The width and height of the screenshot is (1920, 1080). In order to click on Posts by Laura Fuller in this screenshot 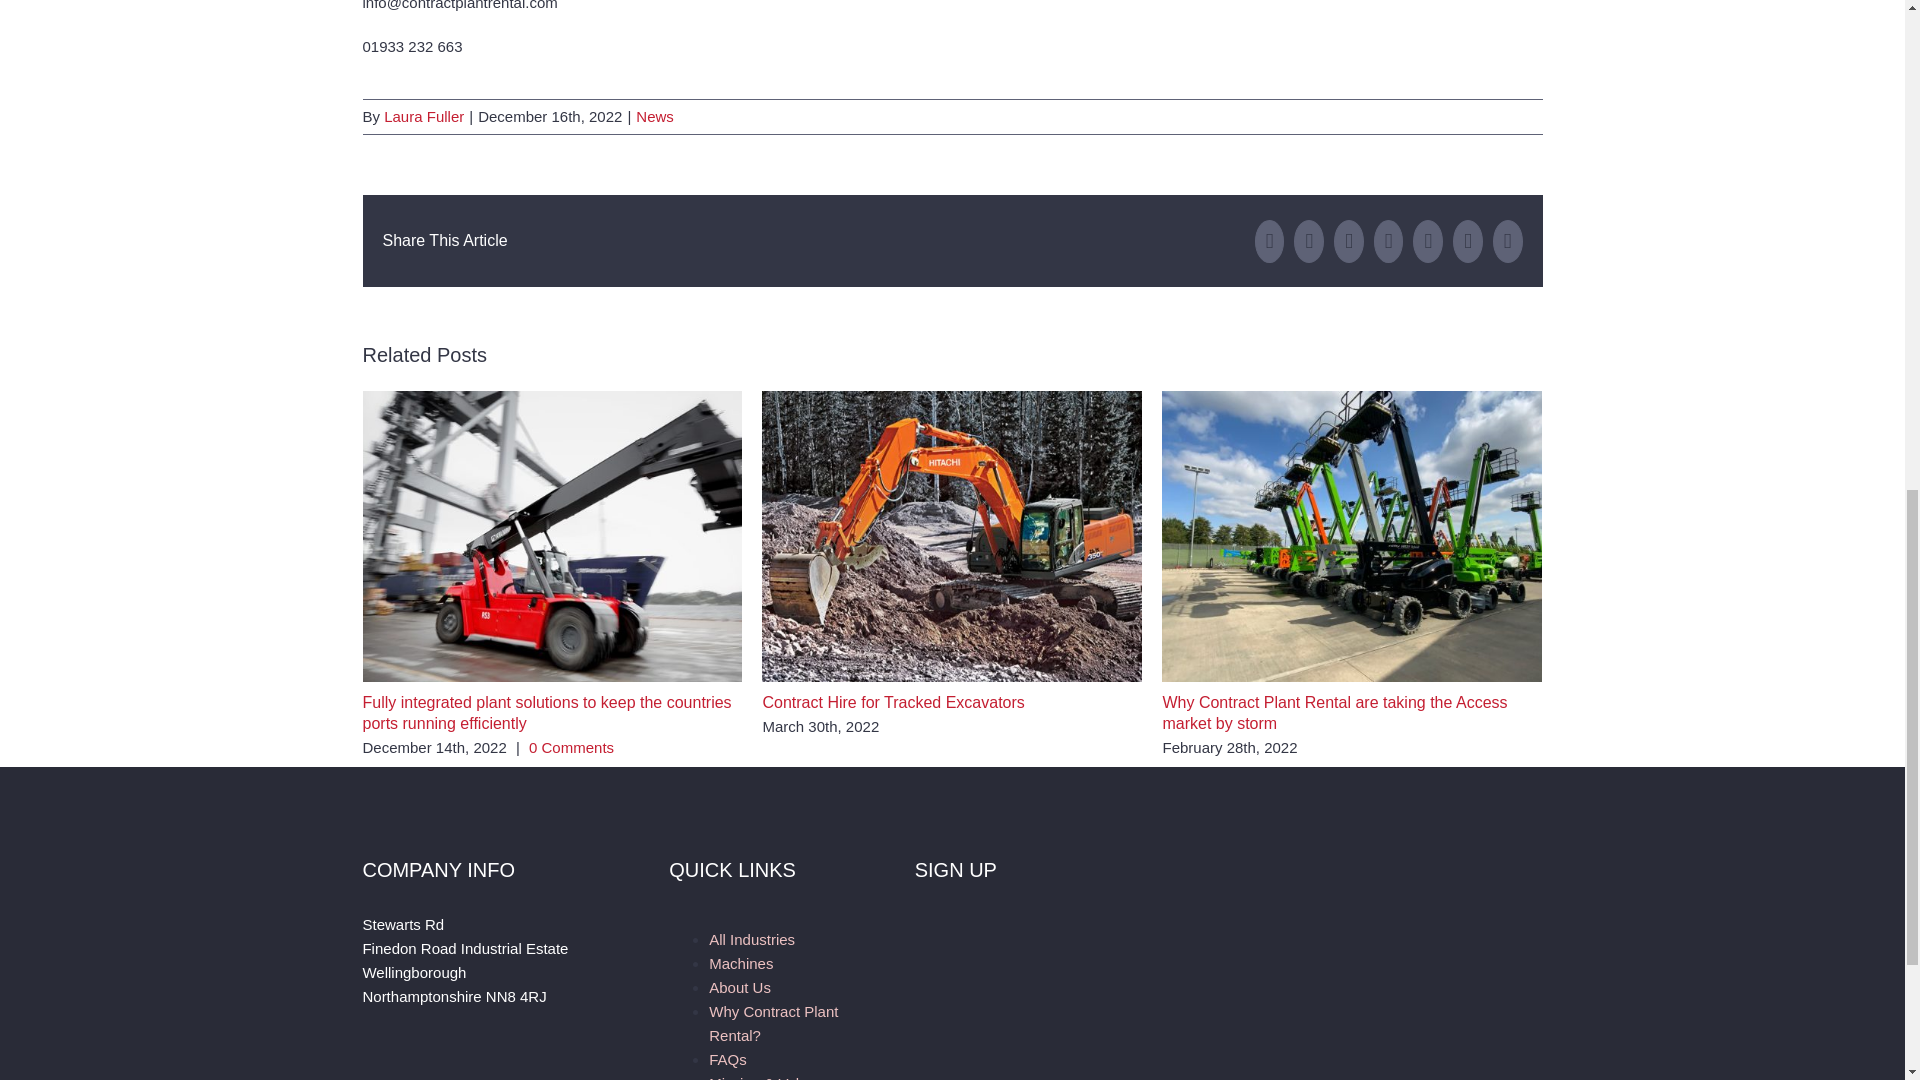, I will do `click(424, 116)`.